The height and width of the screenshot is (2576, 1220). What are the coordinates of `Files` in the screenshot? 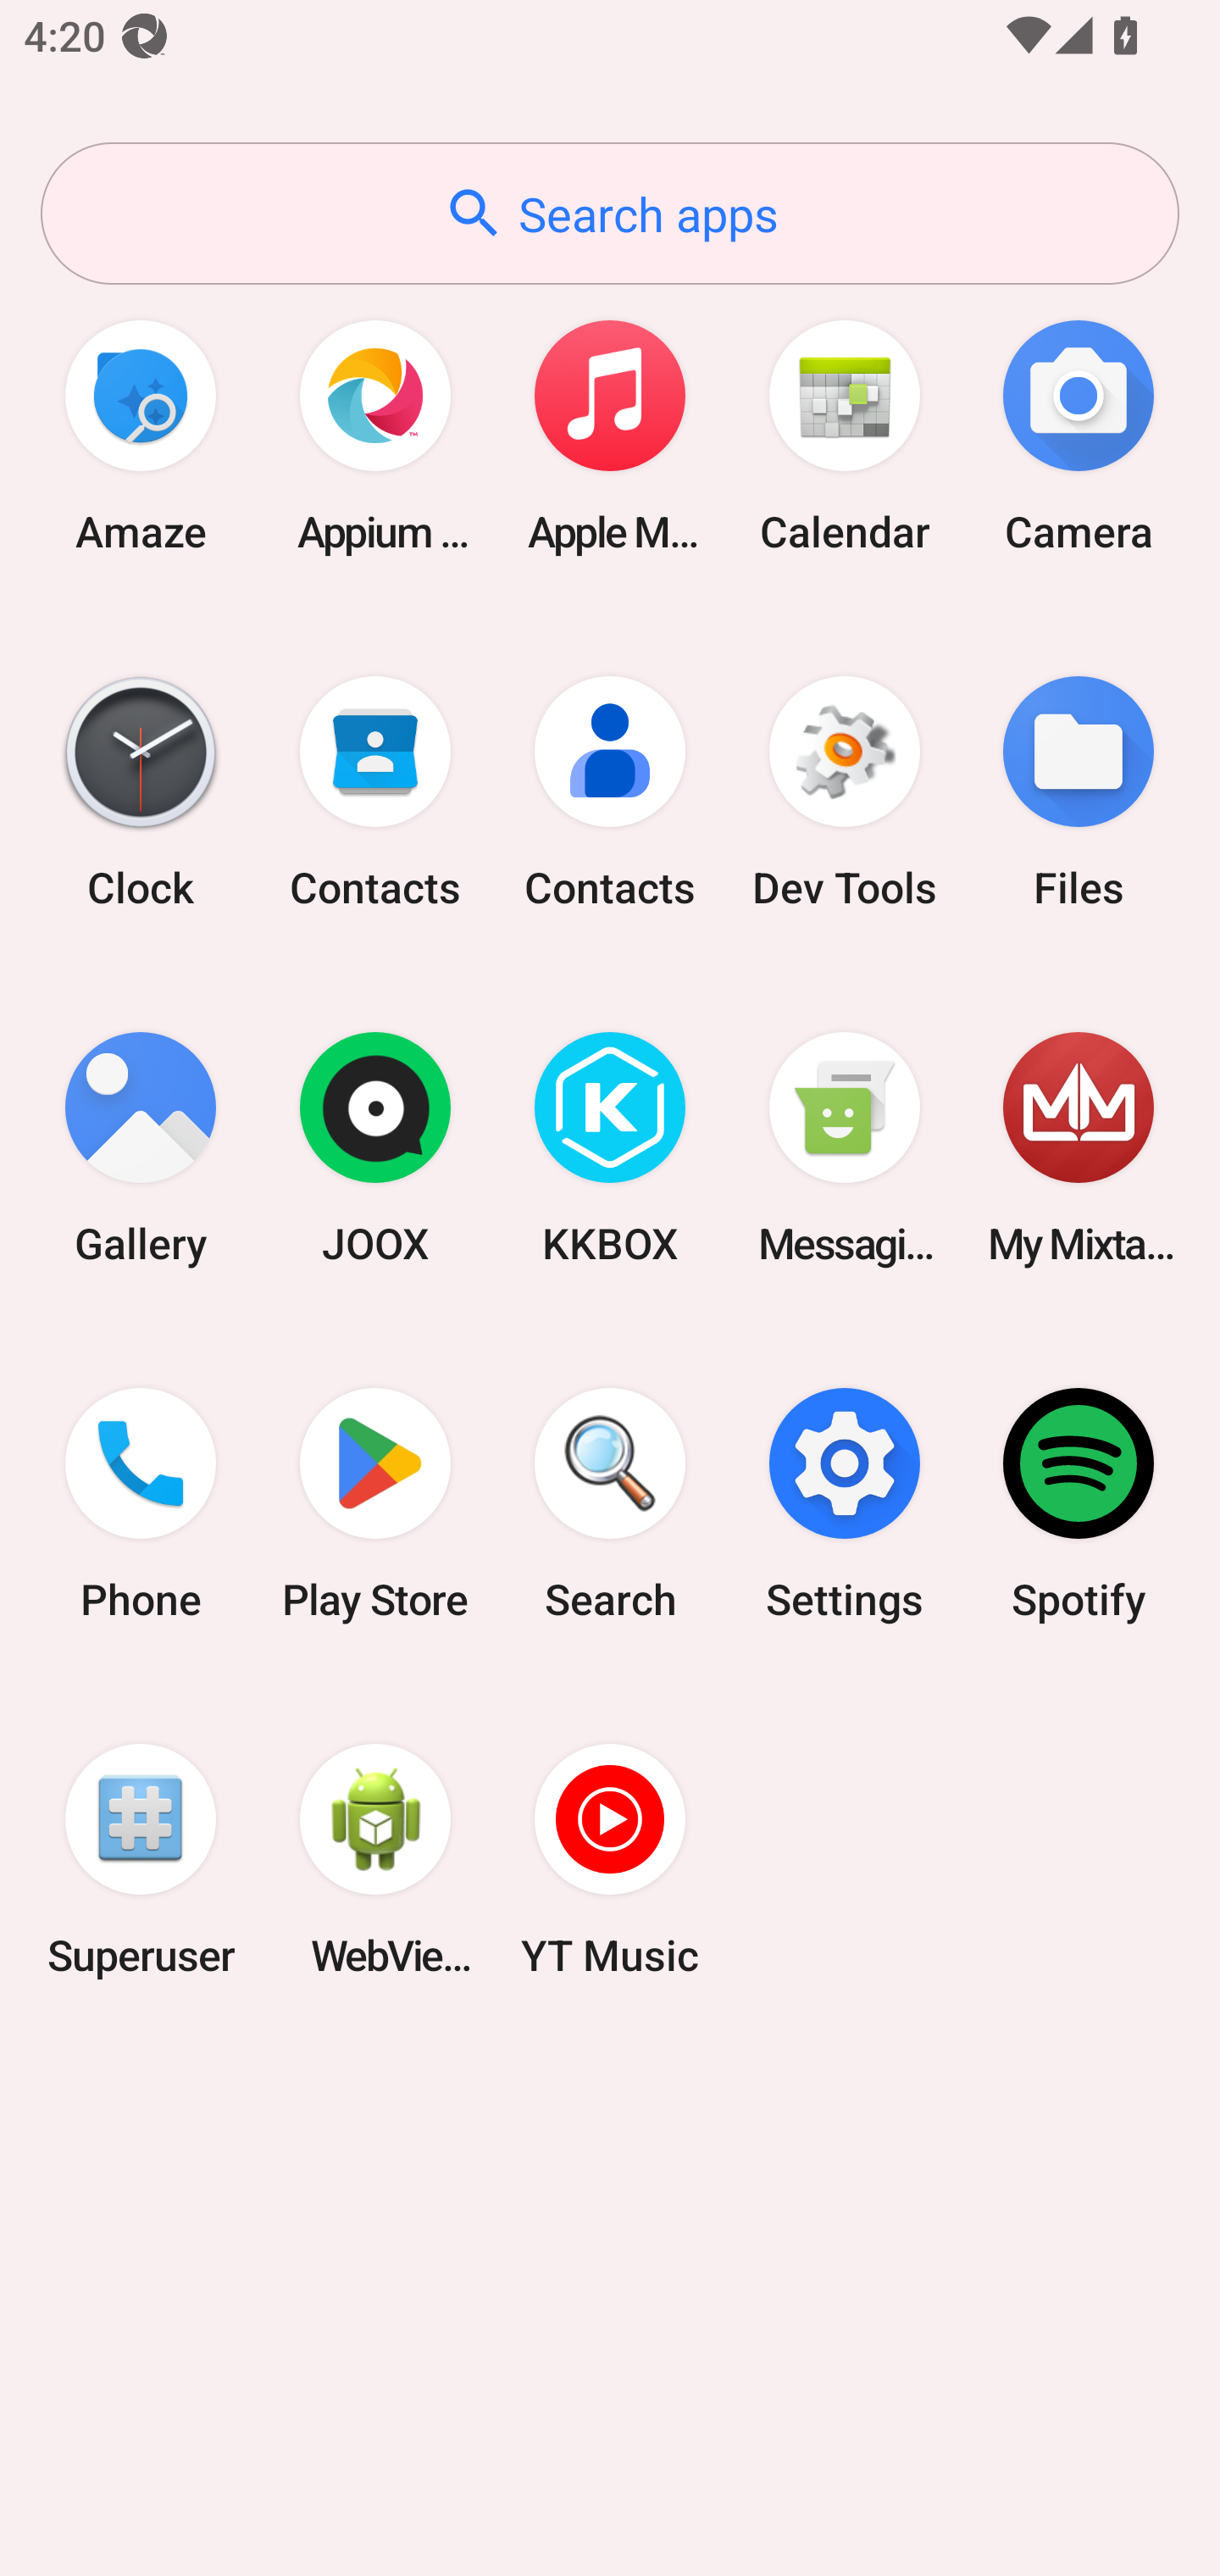 It's located at (1079, 791).